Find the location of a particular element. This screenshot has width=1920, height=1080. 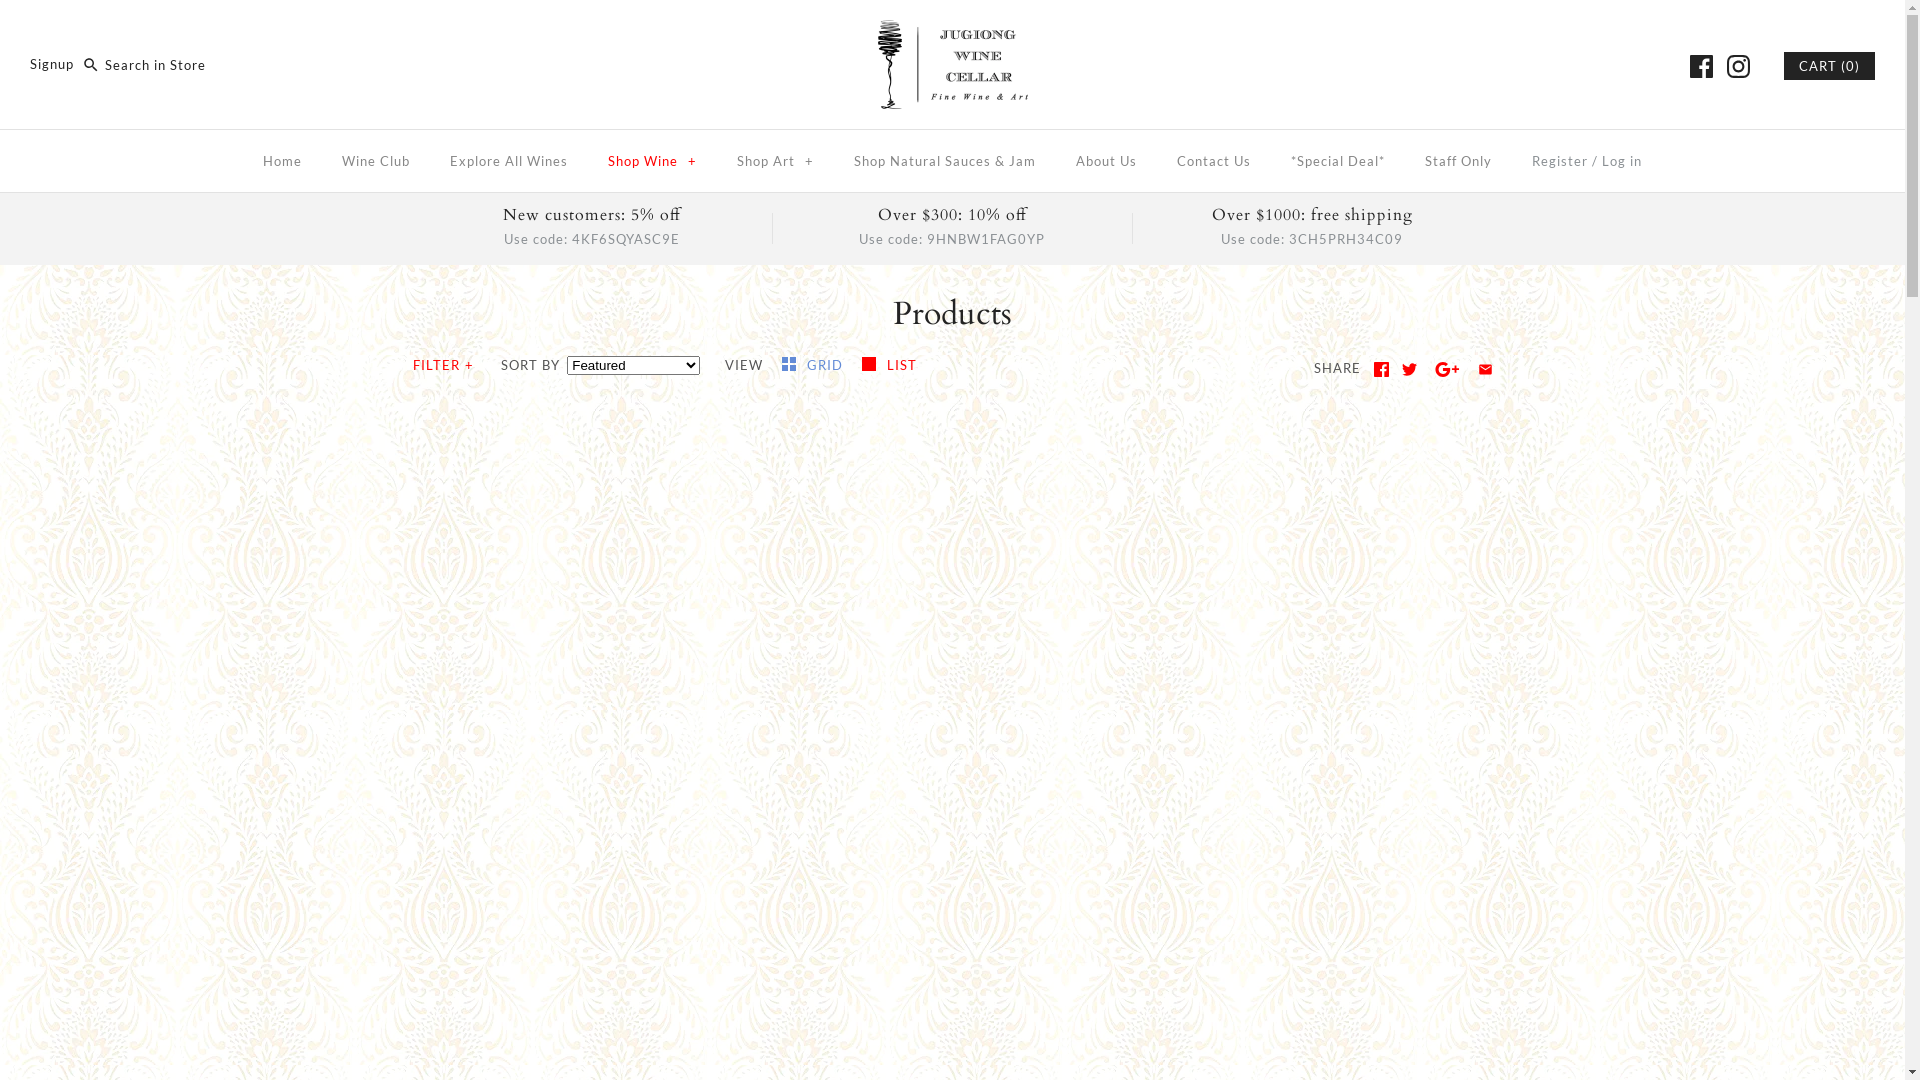

*Special Deal* is located at coordinates (1338, 160).